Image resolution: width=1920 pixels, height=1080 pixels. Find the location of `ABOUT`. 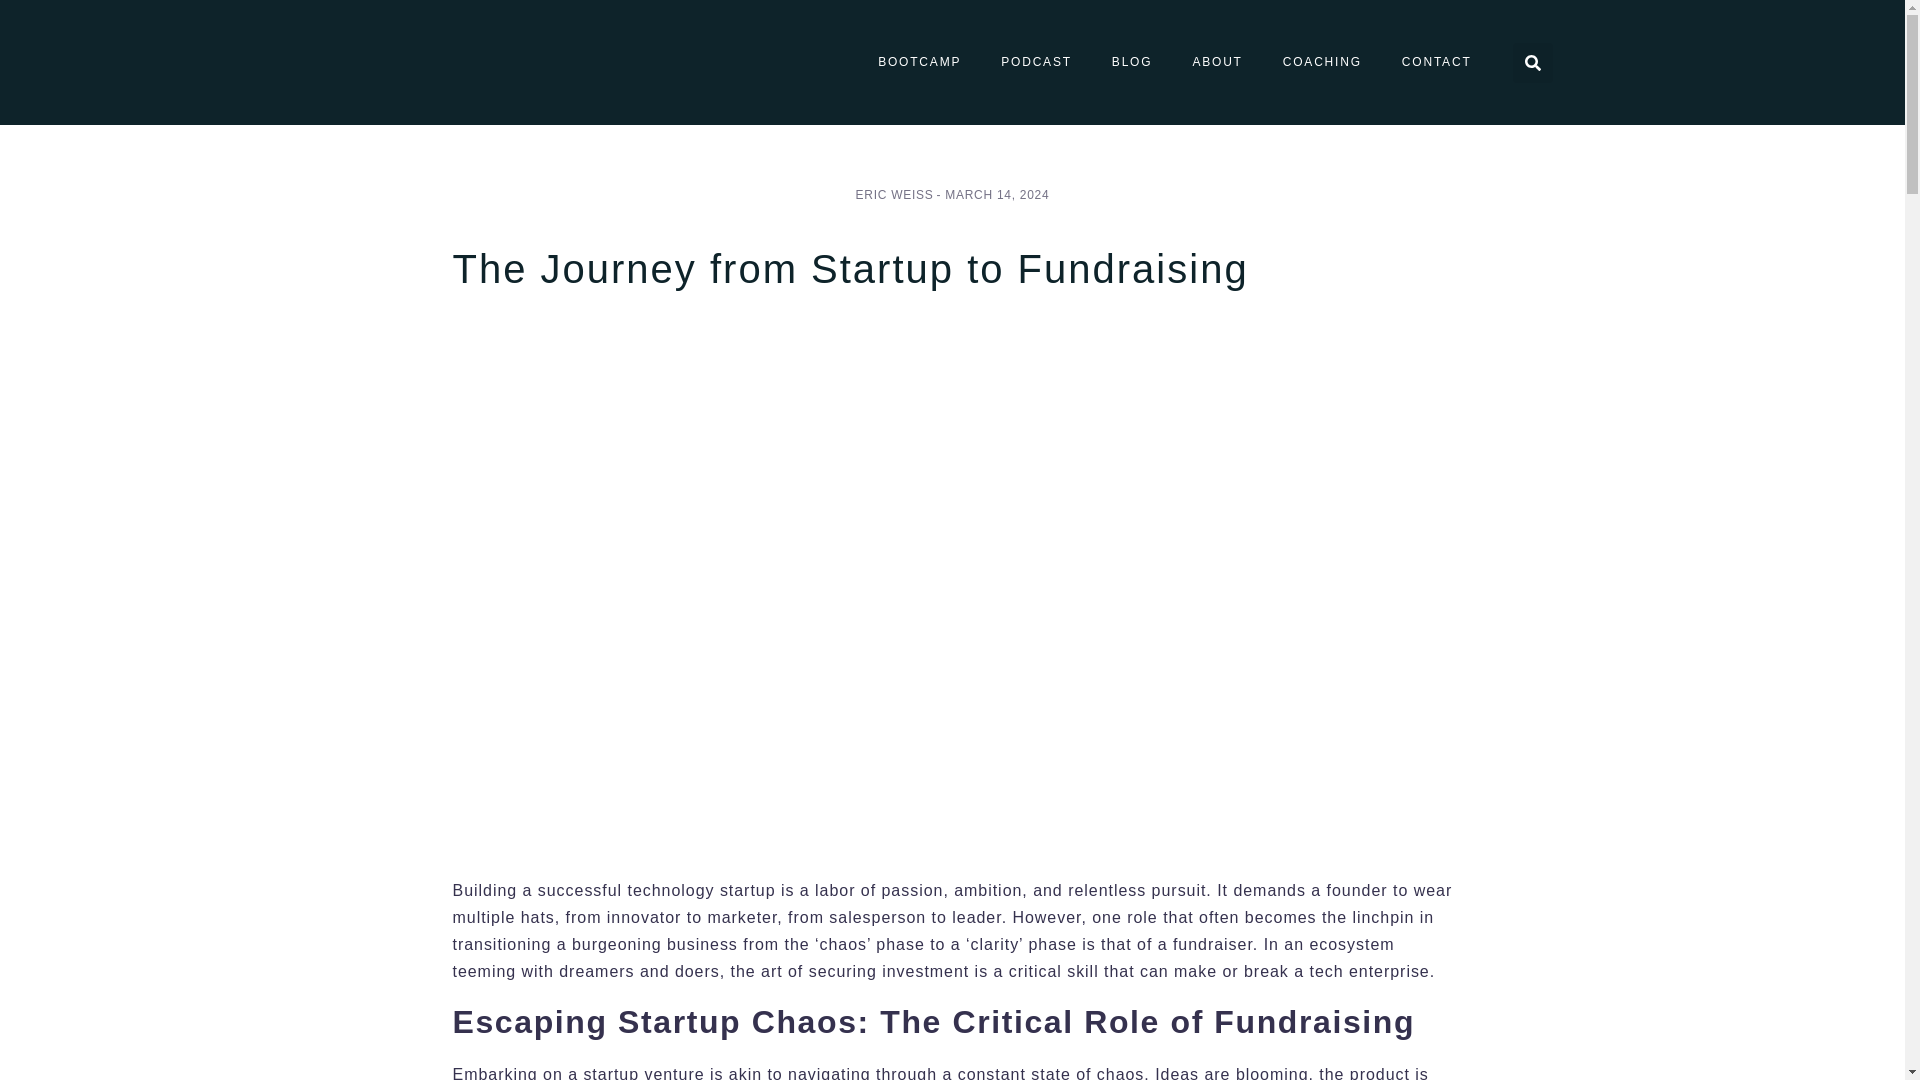

ABOUT is located at coordinates (1216, 62).